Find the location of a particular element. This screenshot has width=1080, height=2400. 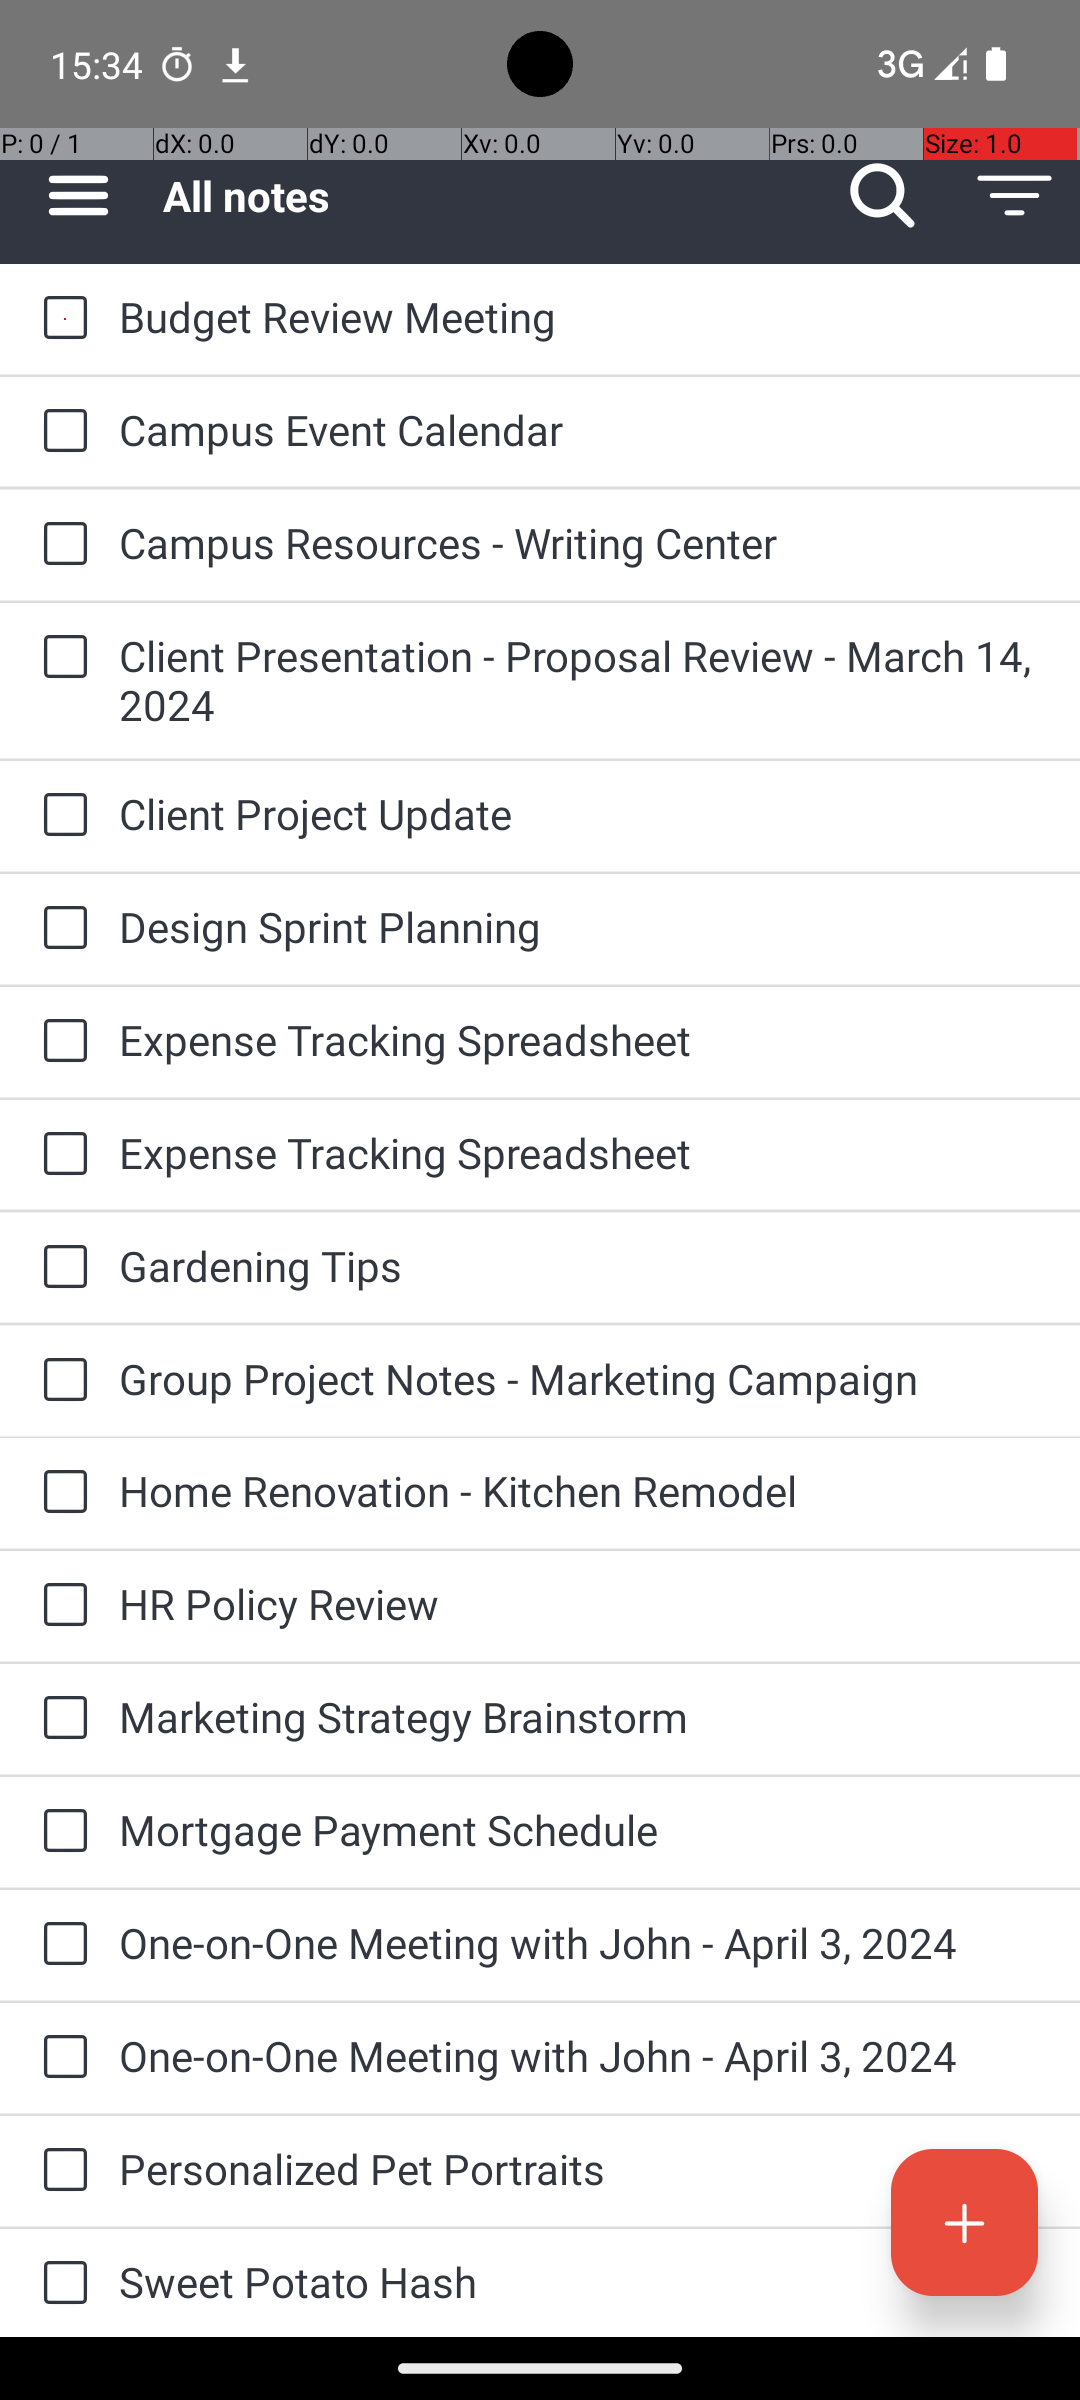

Personalized Pet Portraits is located at coordinates (580, 2168).